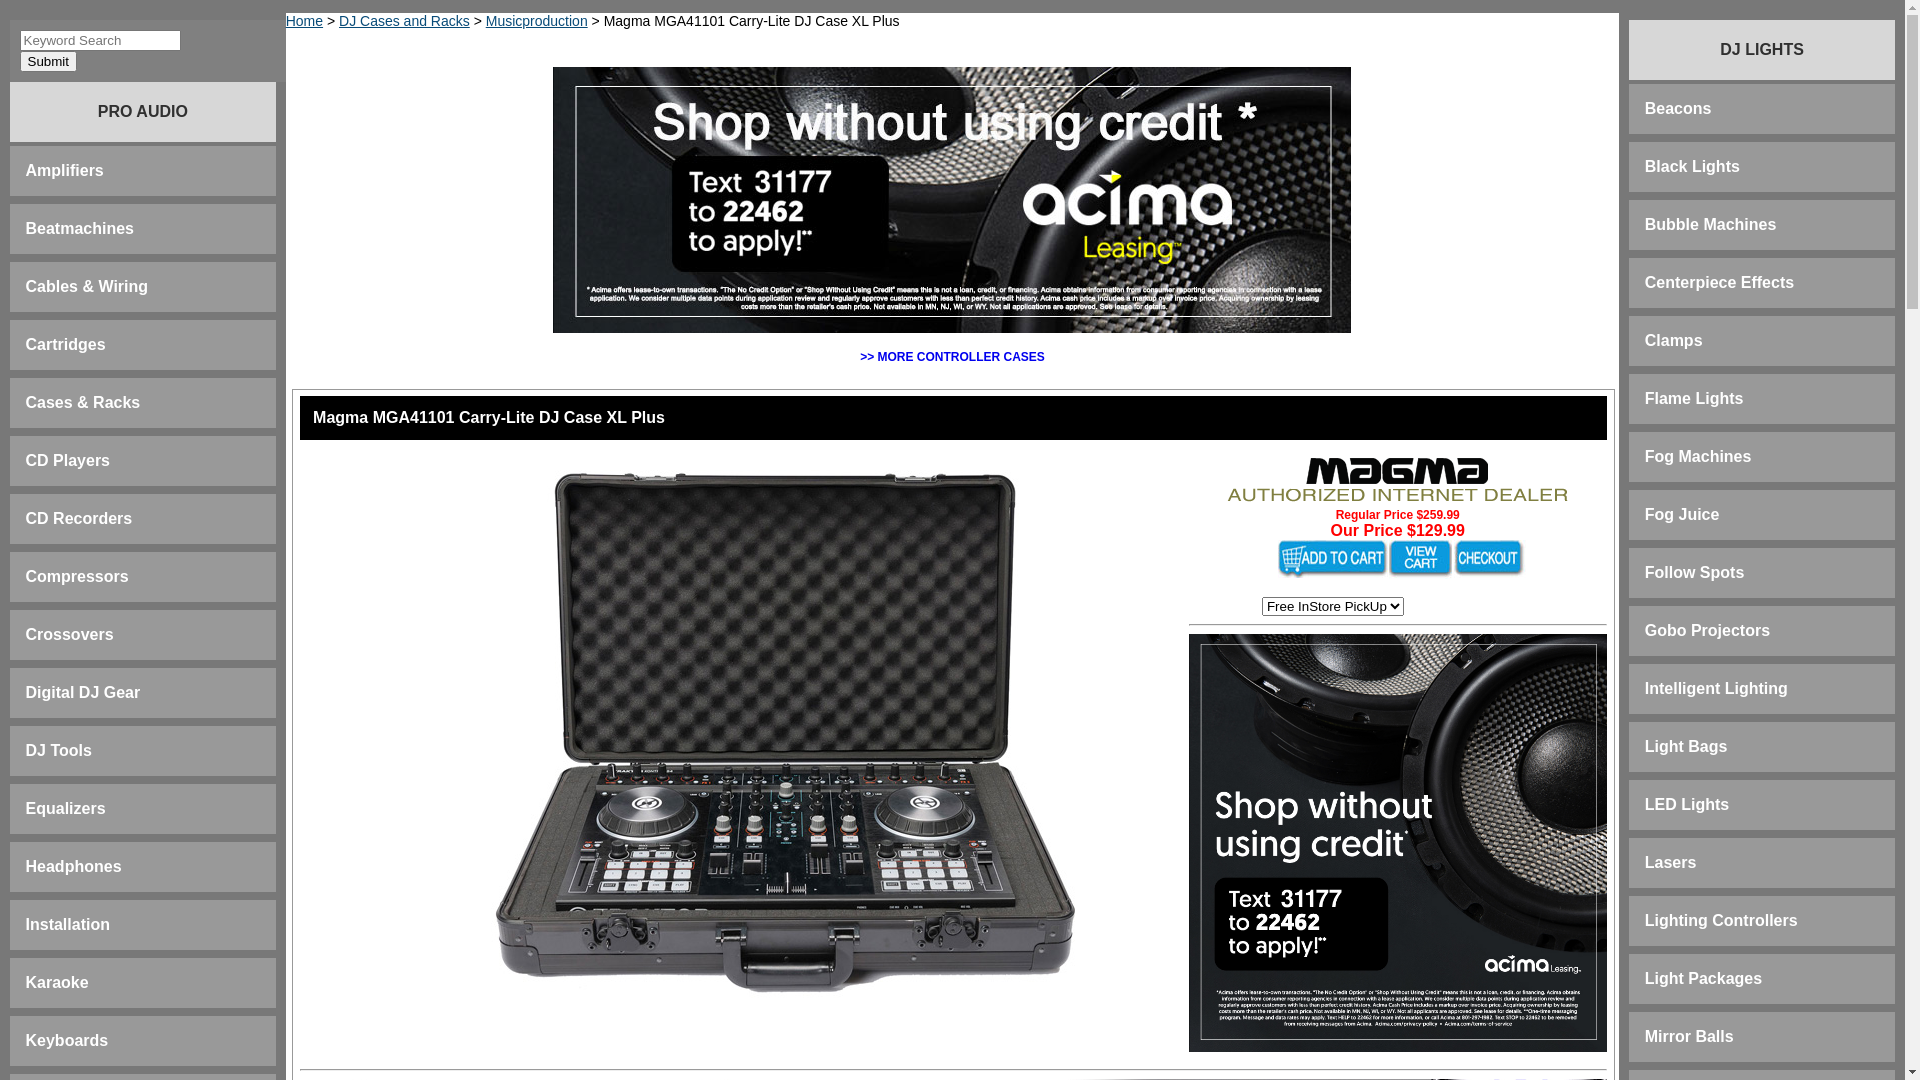 The image size is (1920, 1080). I want to click on Keyboards, so click(68, 1040).